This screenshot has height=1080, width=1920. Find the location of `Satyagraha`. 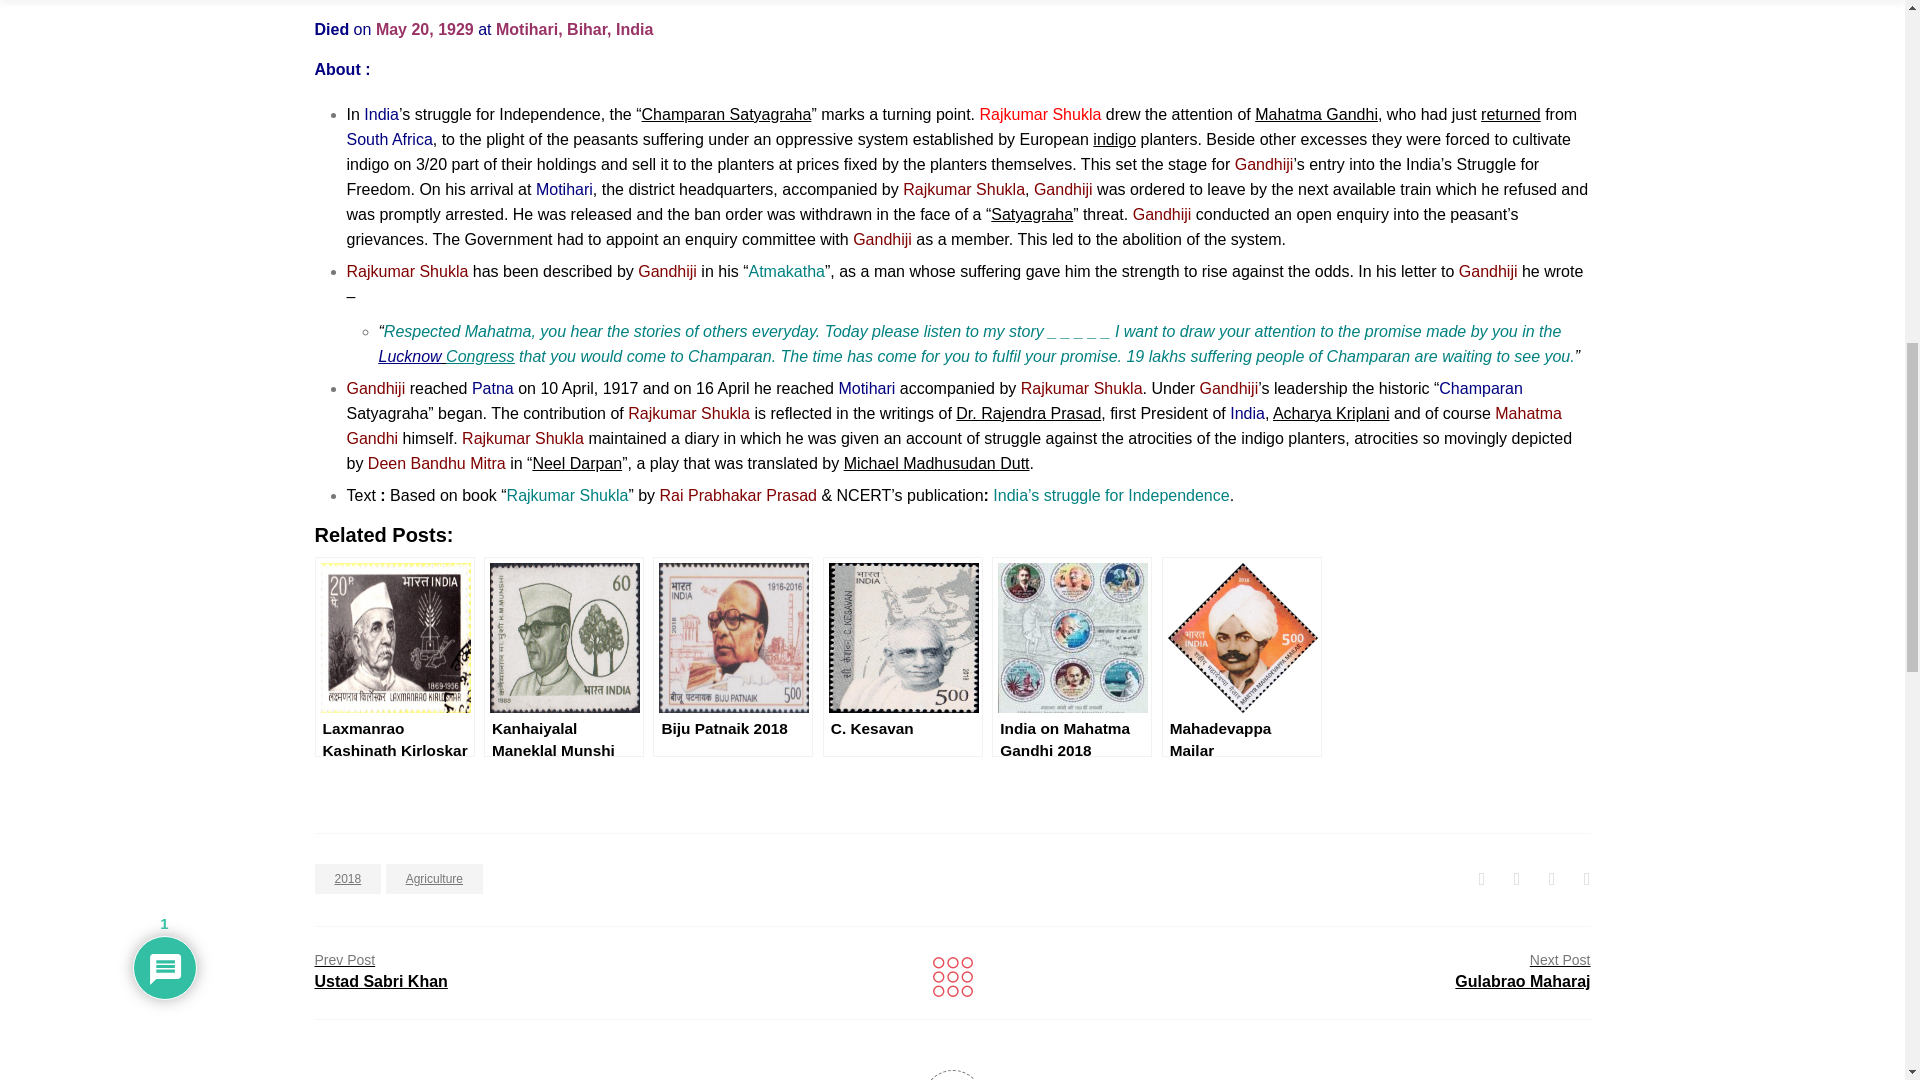

Satyagraha is located at coordinates (1032, 214).